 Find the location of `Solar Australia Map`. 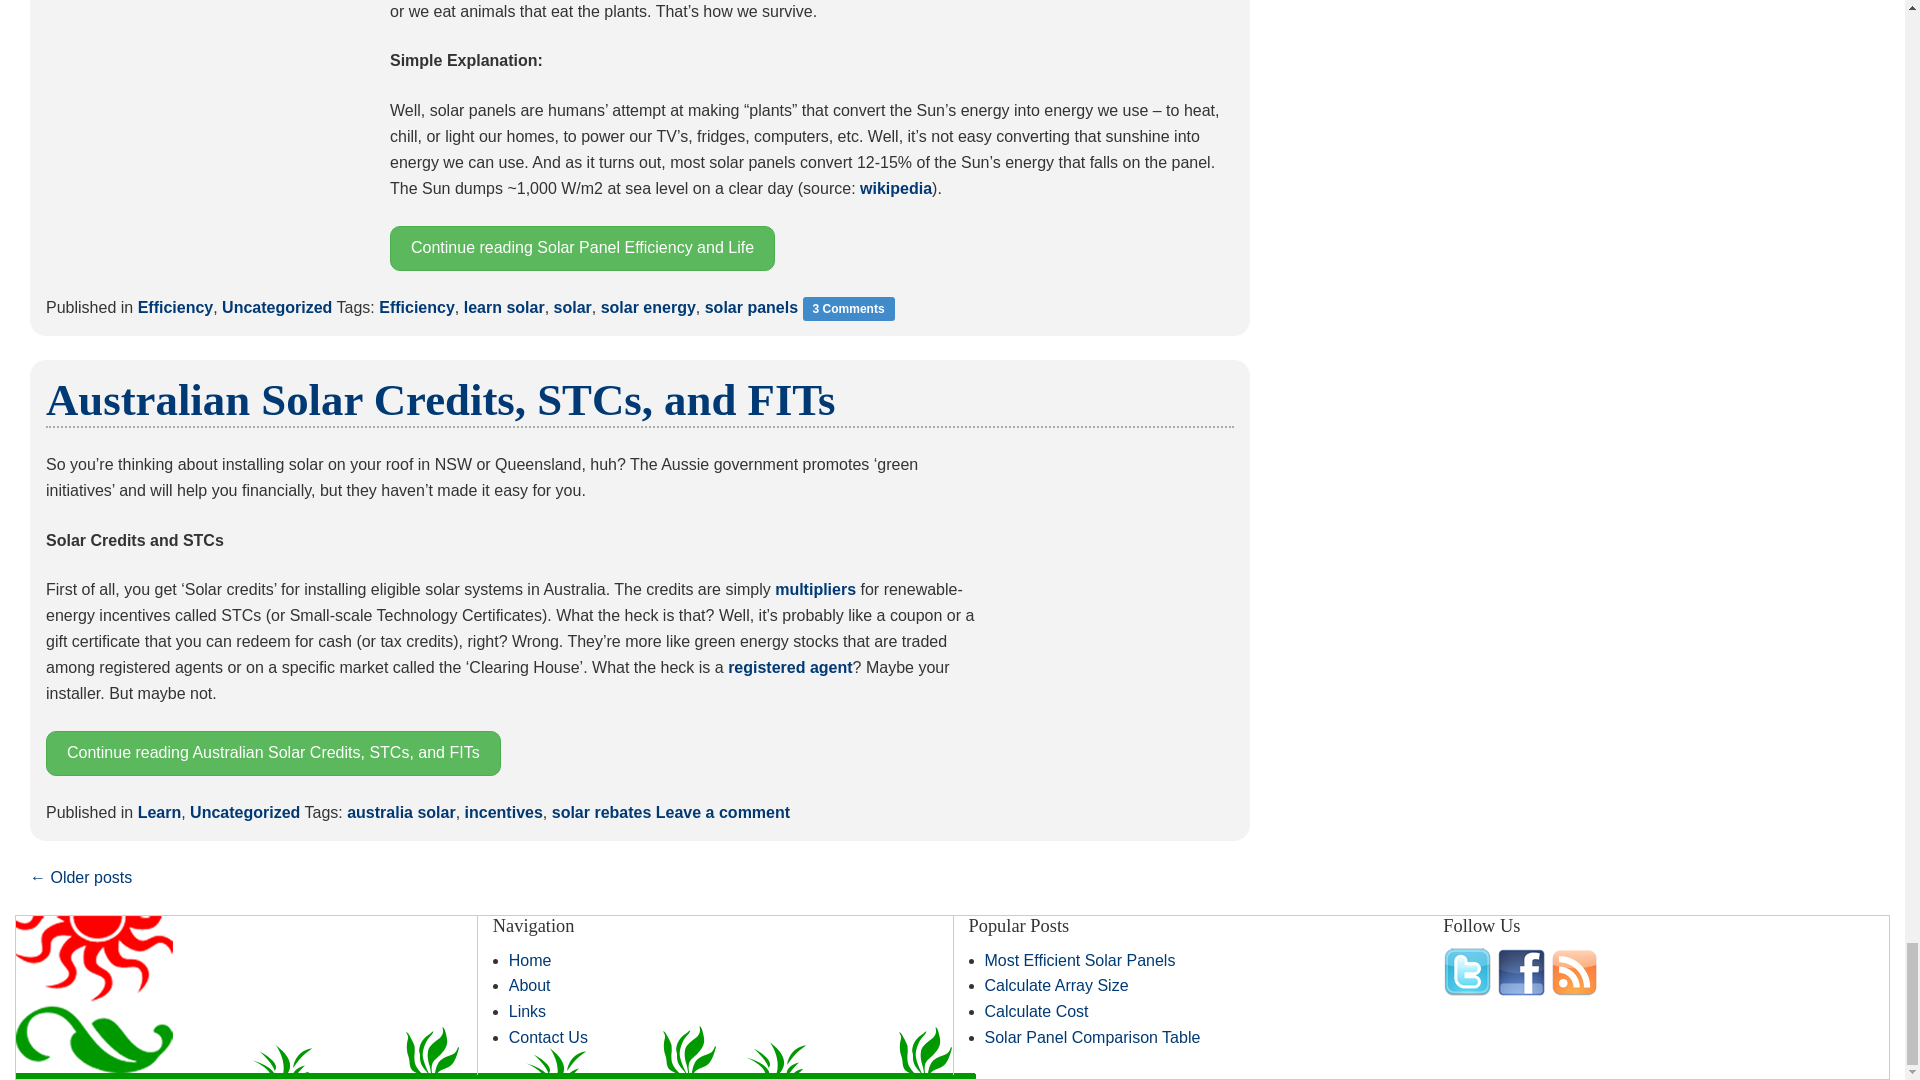

Solar Australia Map is located at coordinates (1122, 564).